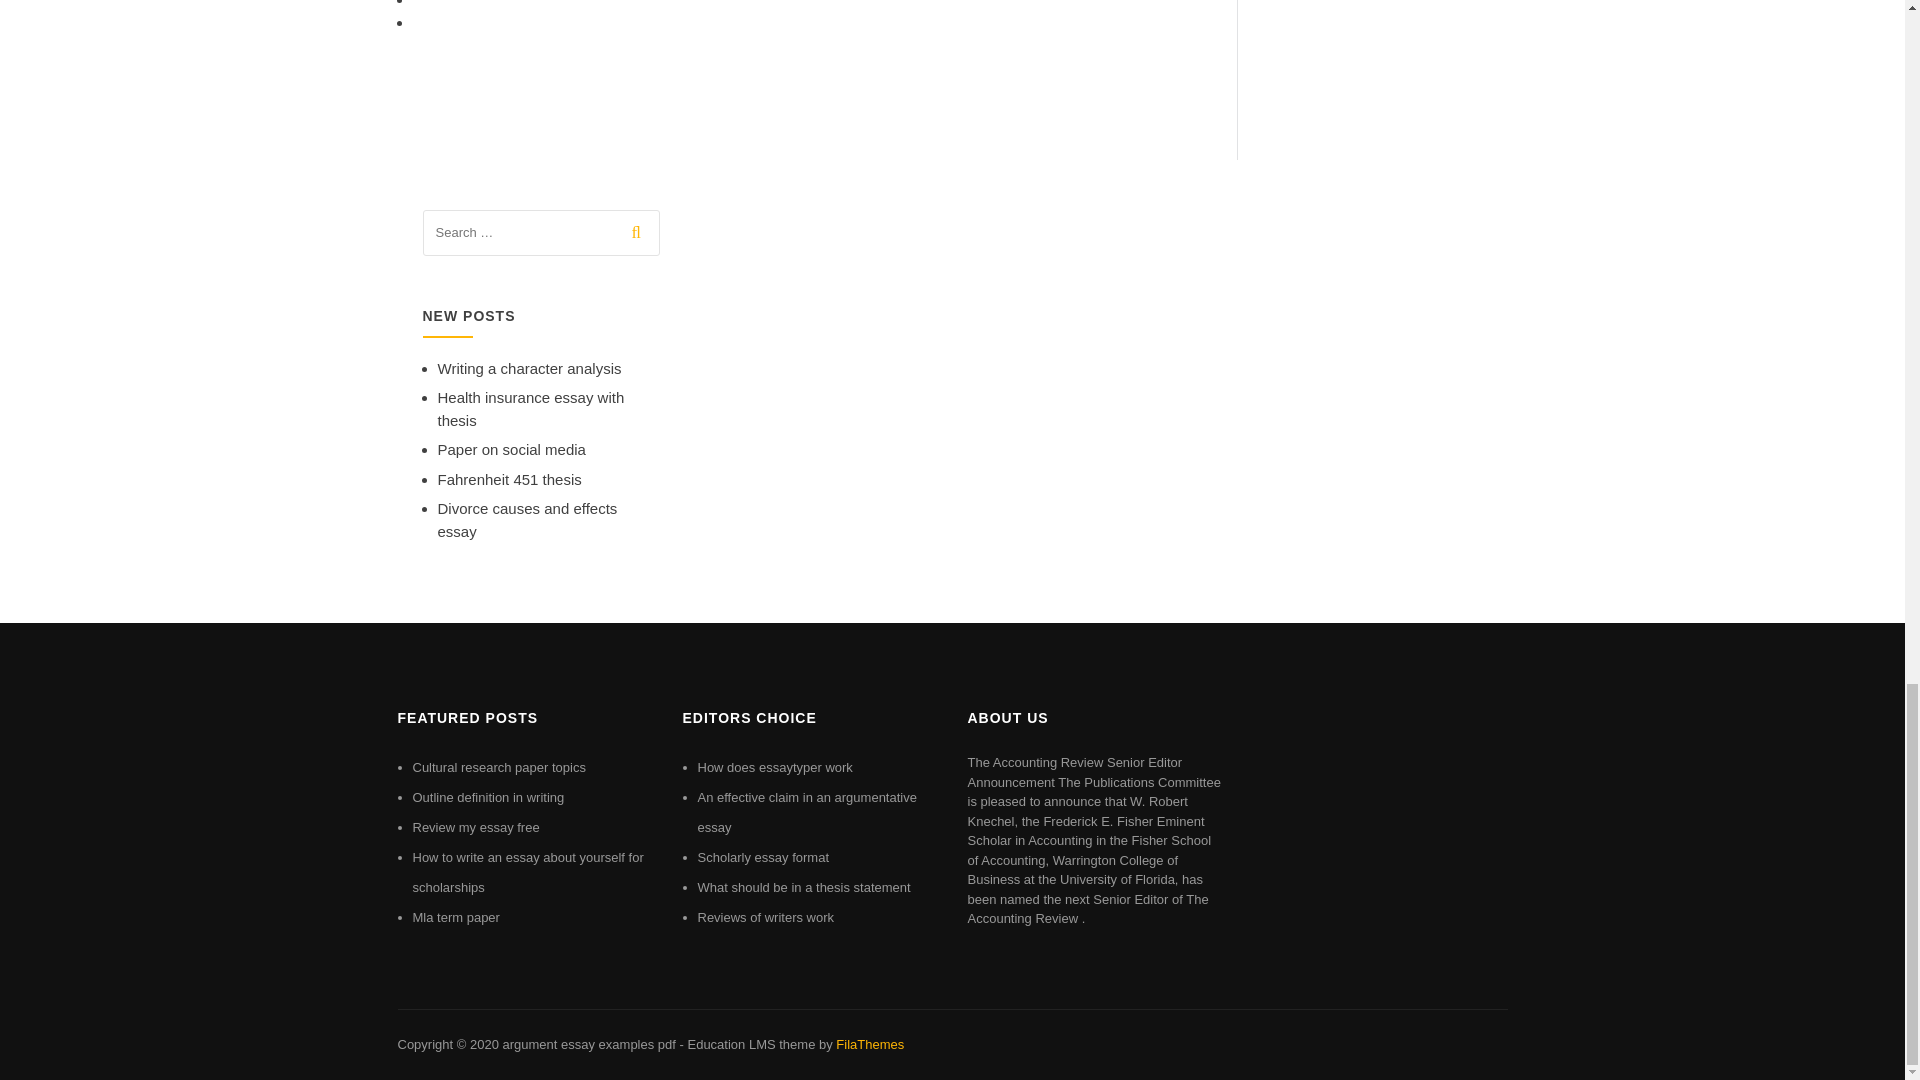 This screenshot has width=1920, height=1080. I want to click on Scholarly essay format, so click(764, 857).